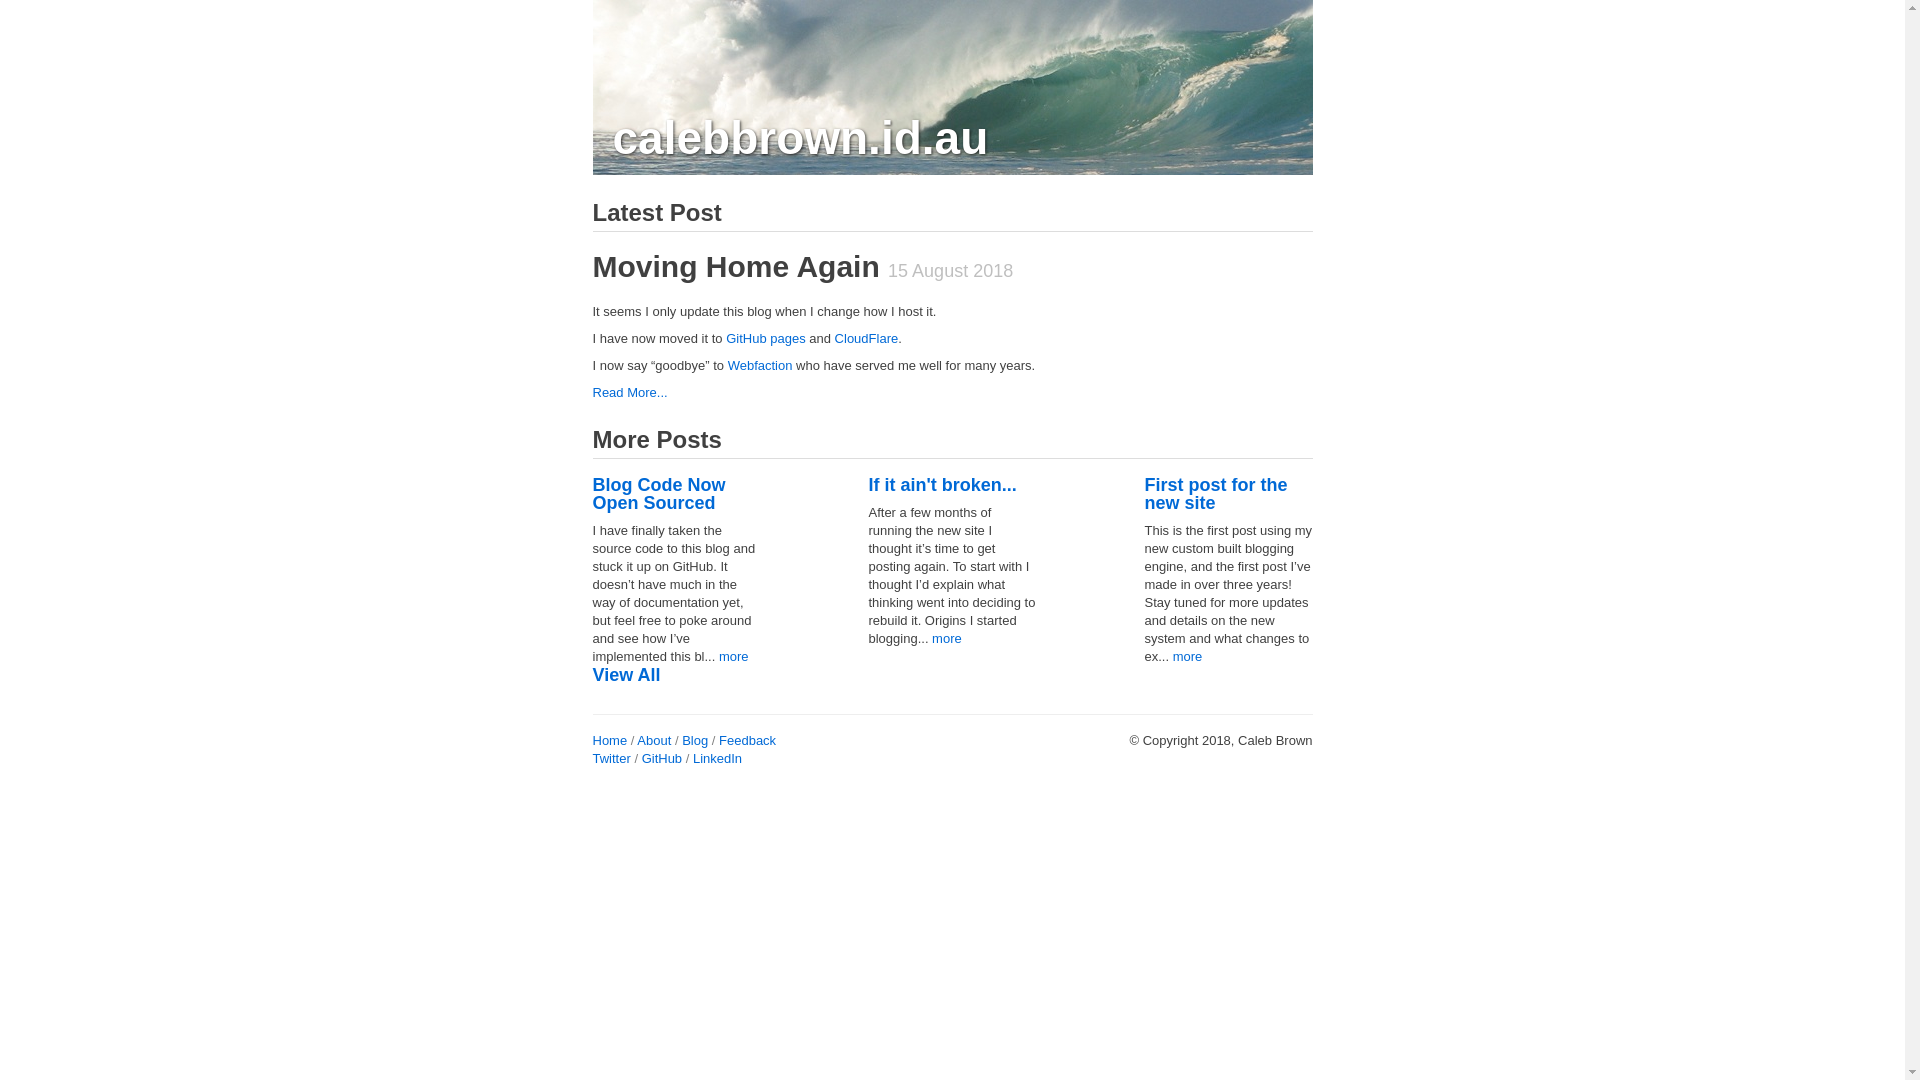 The height and width of the screenshot is (1080, 1920). Describe the element at coordinates (718, 758) in the screenshot. I see `LinkedIn` at that location.